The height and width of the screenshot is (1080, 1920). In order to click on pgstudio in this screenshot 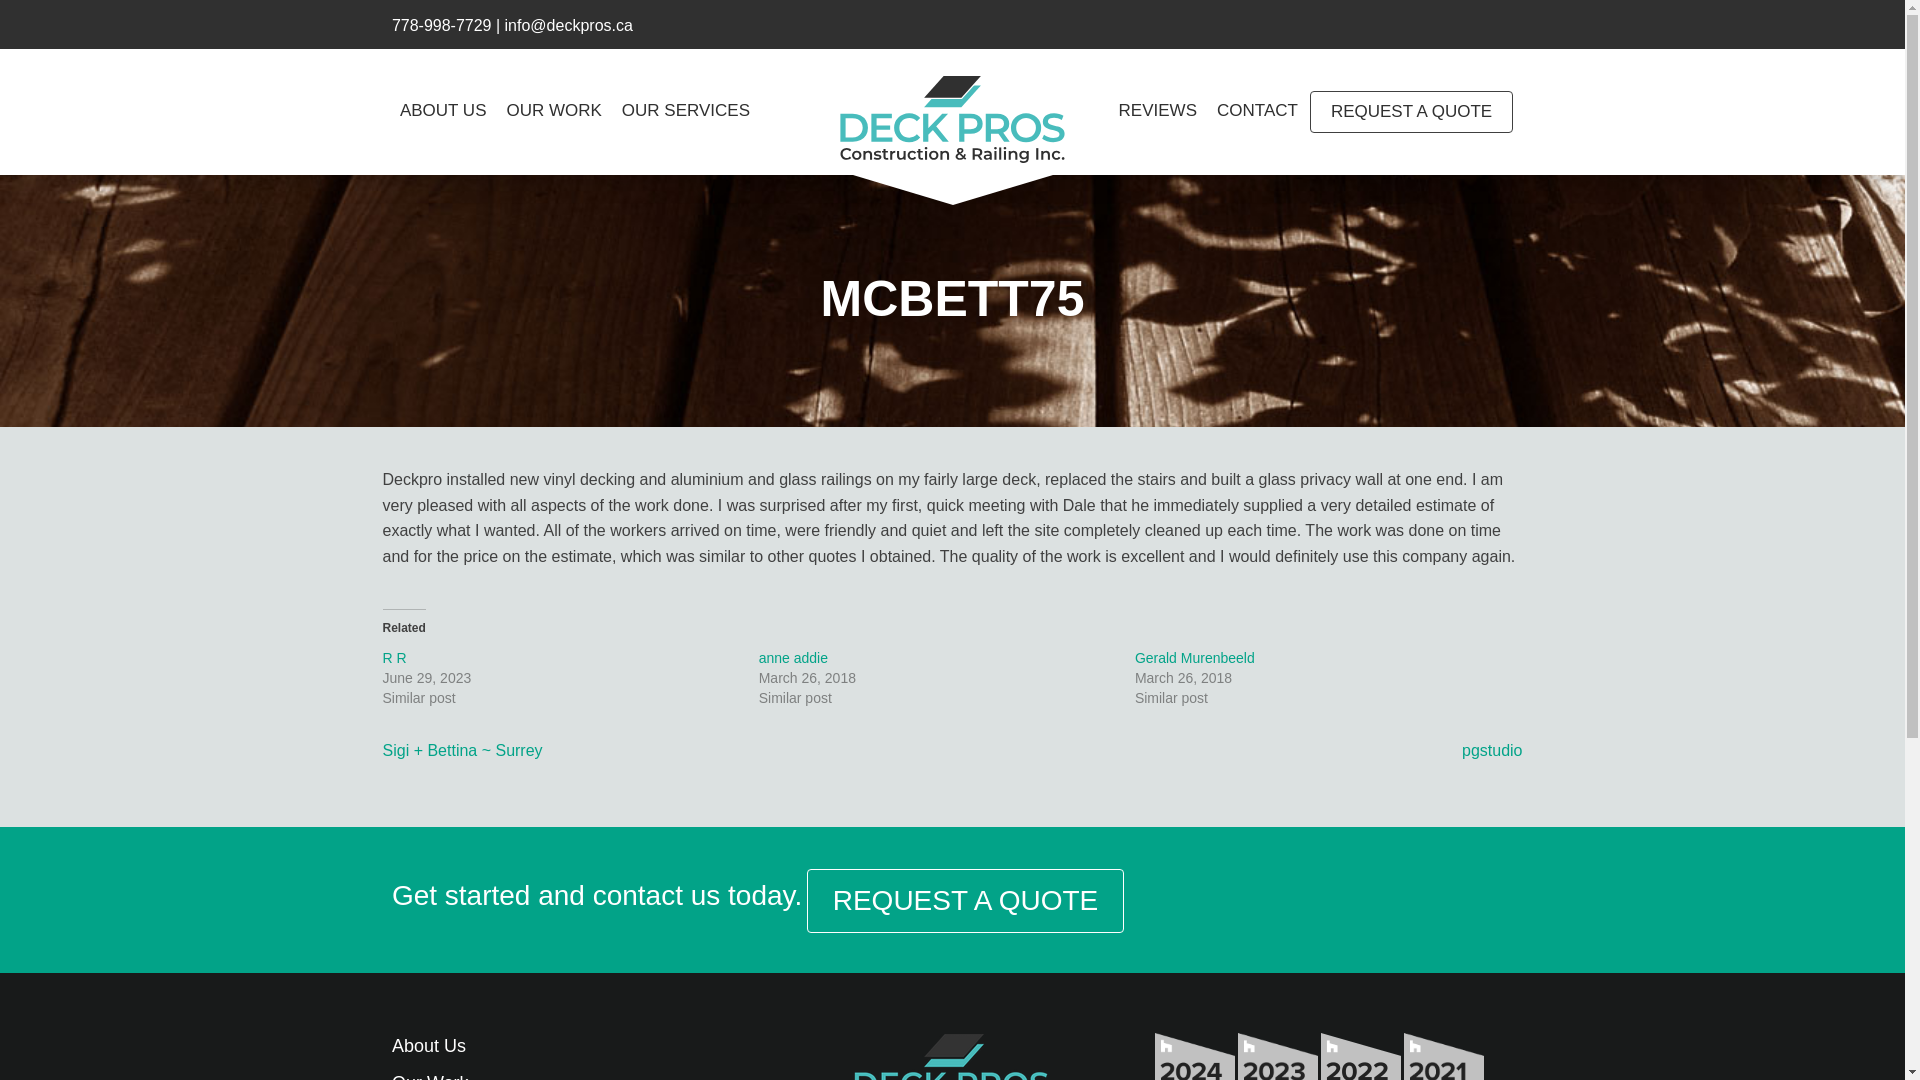, I will do `click(1492, 750)`.